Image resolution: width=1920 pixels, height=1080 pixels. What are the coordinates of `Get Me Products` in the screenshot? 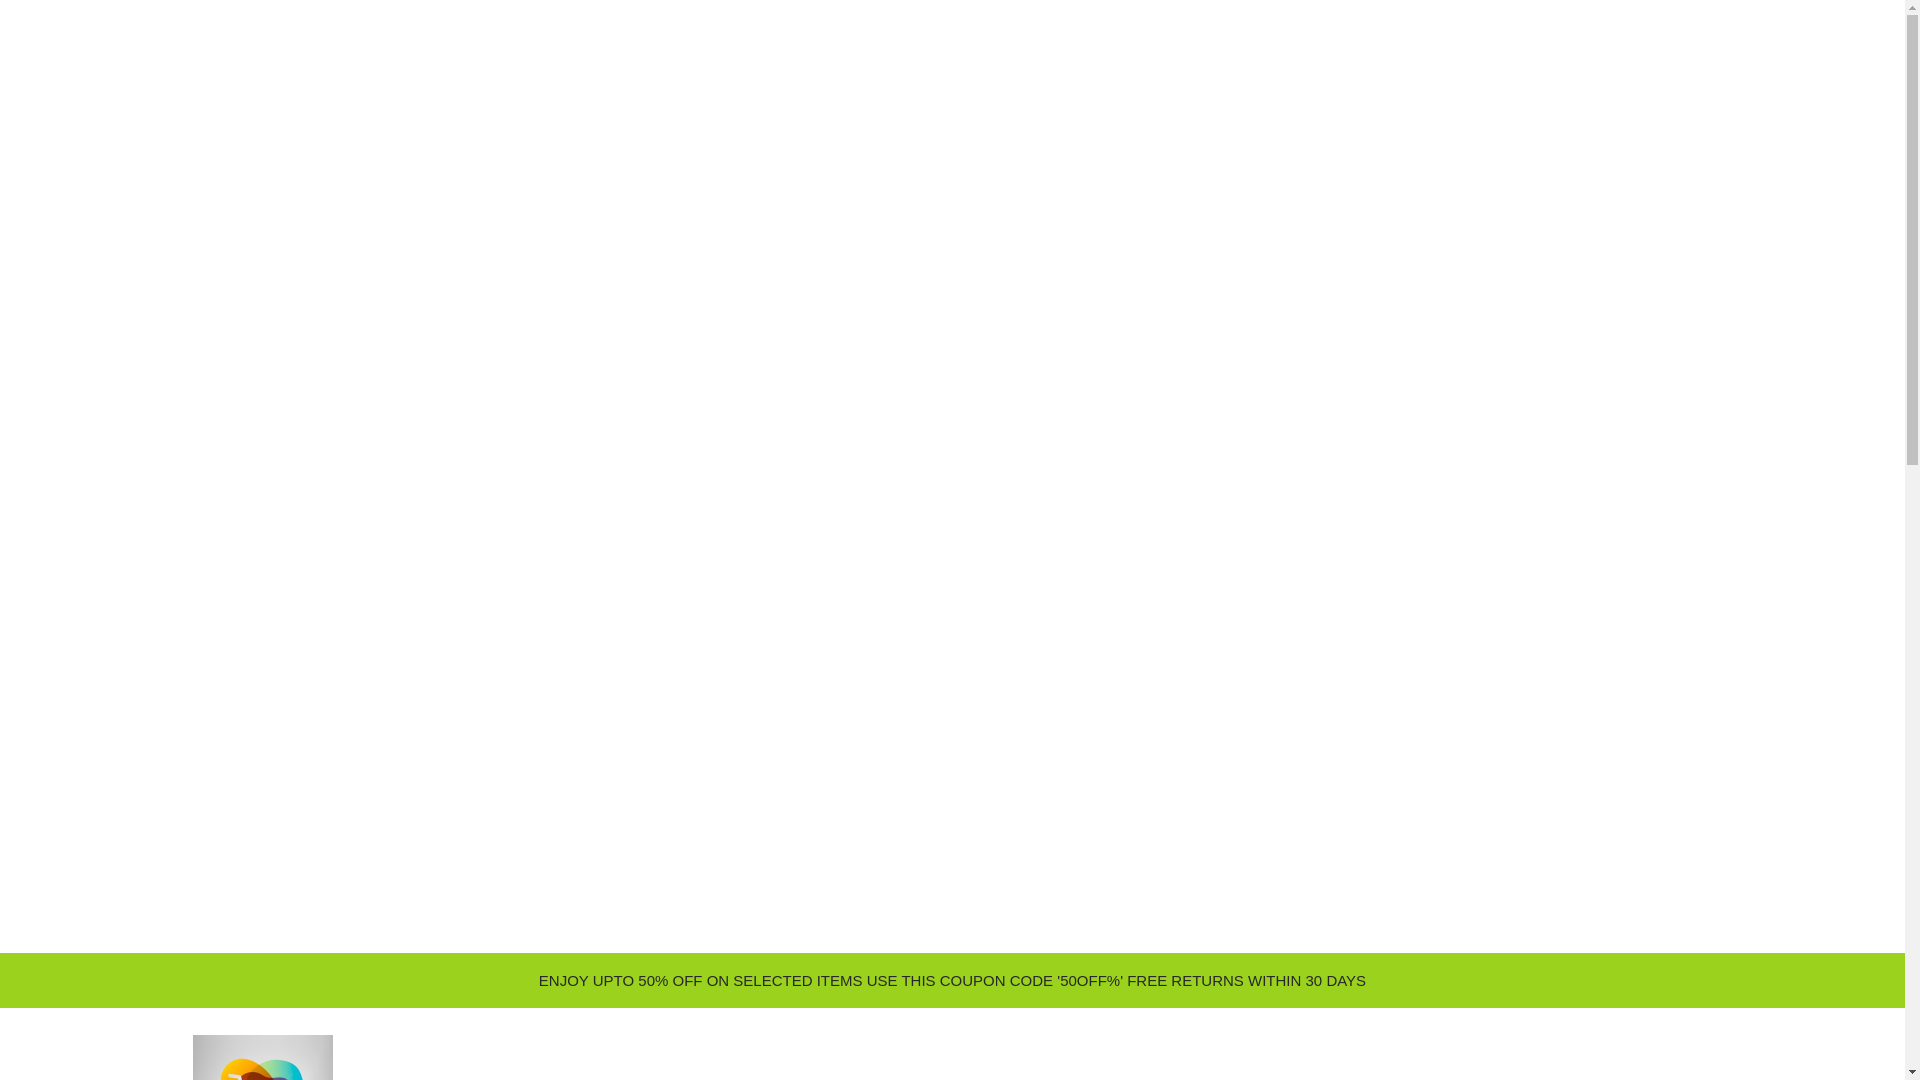 It's located at (262, 1057).